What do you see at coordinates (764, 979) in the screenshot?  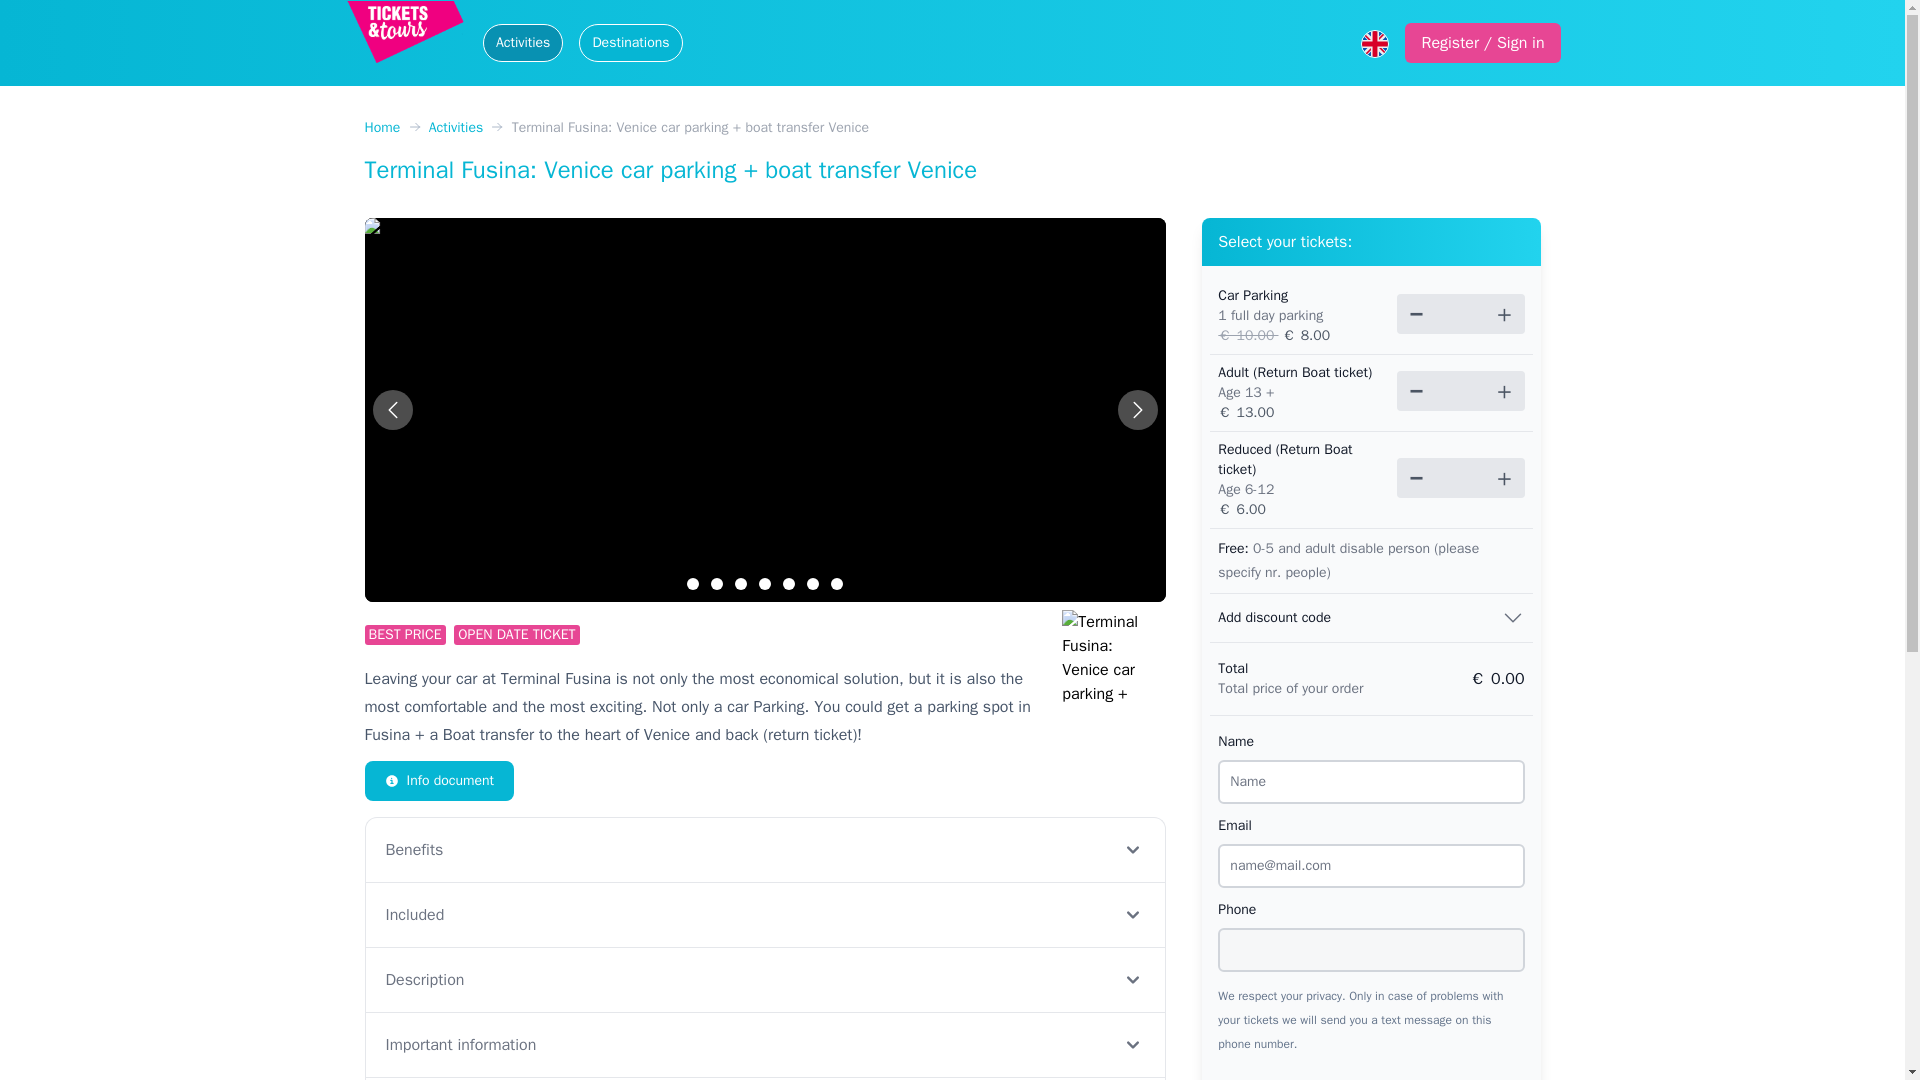 I see `Description` at bounding box center [764, 979].